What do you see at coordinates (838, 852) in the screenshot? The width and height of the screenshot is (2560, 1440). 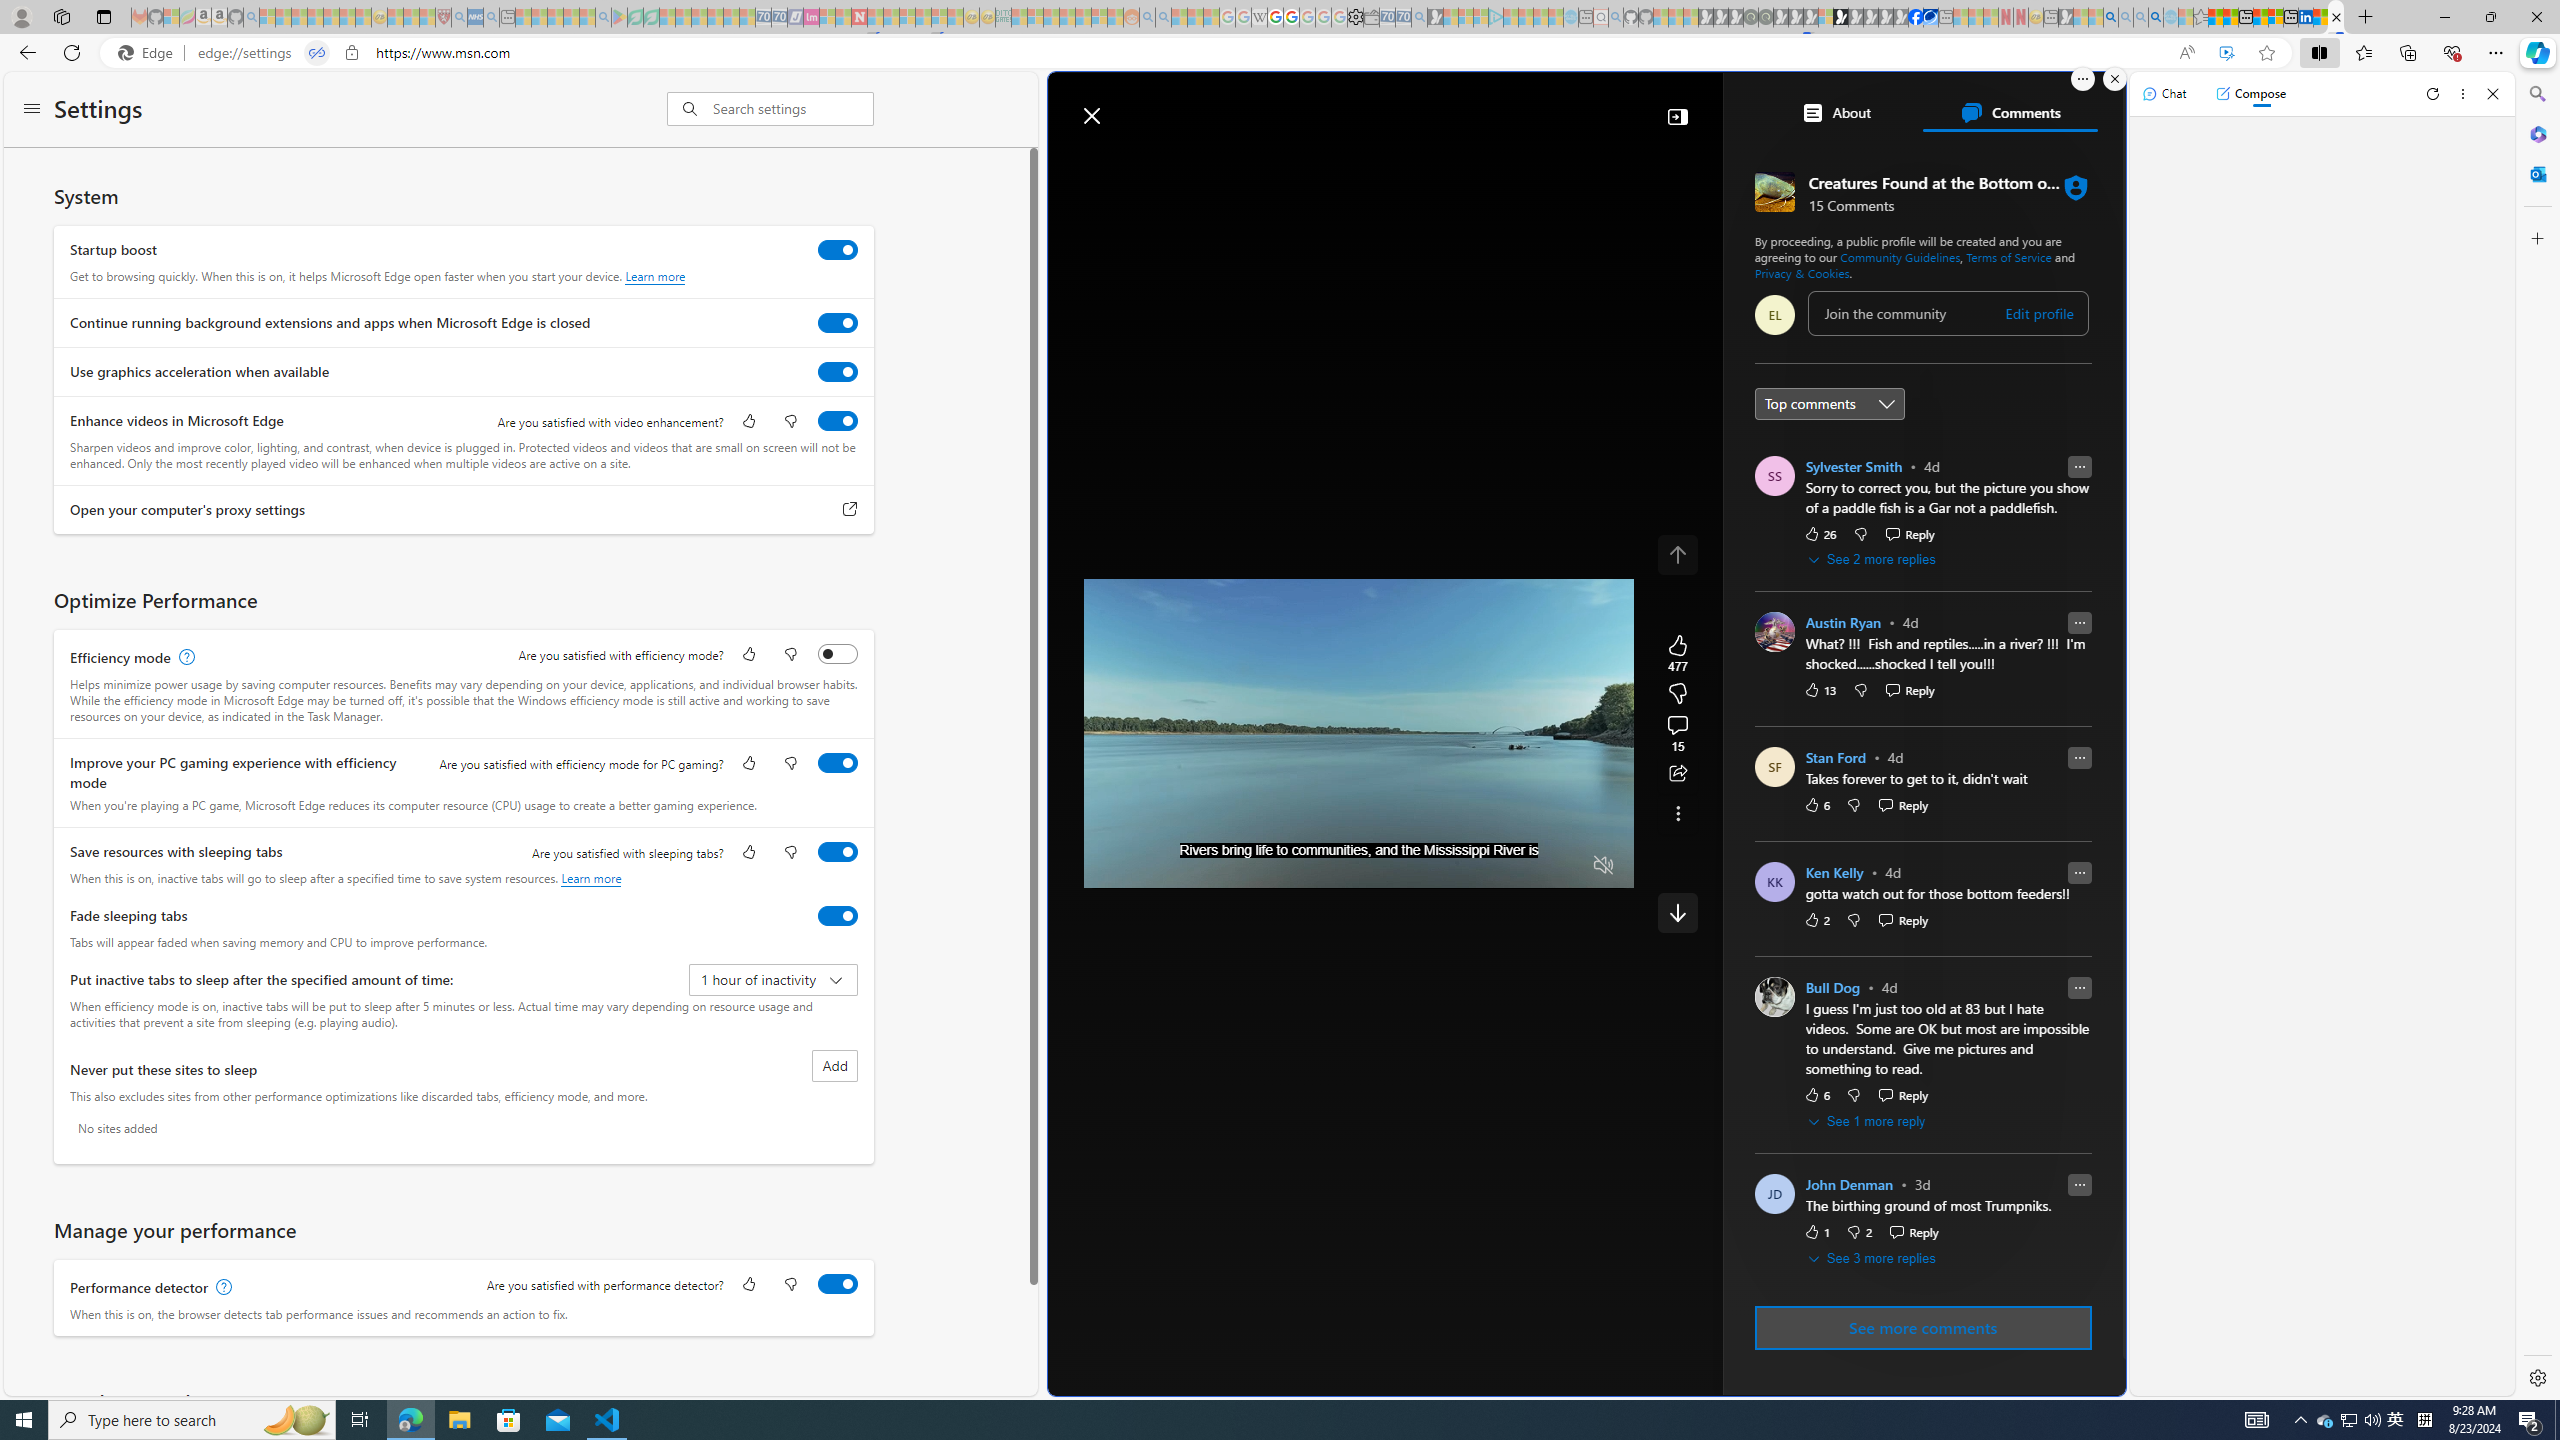 I see `Save resources with sleeping tabs` at bounding box center [838, 852].